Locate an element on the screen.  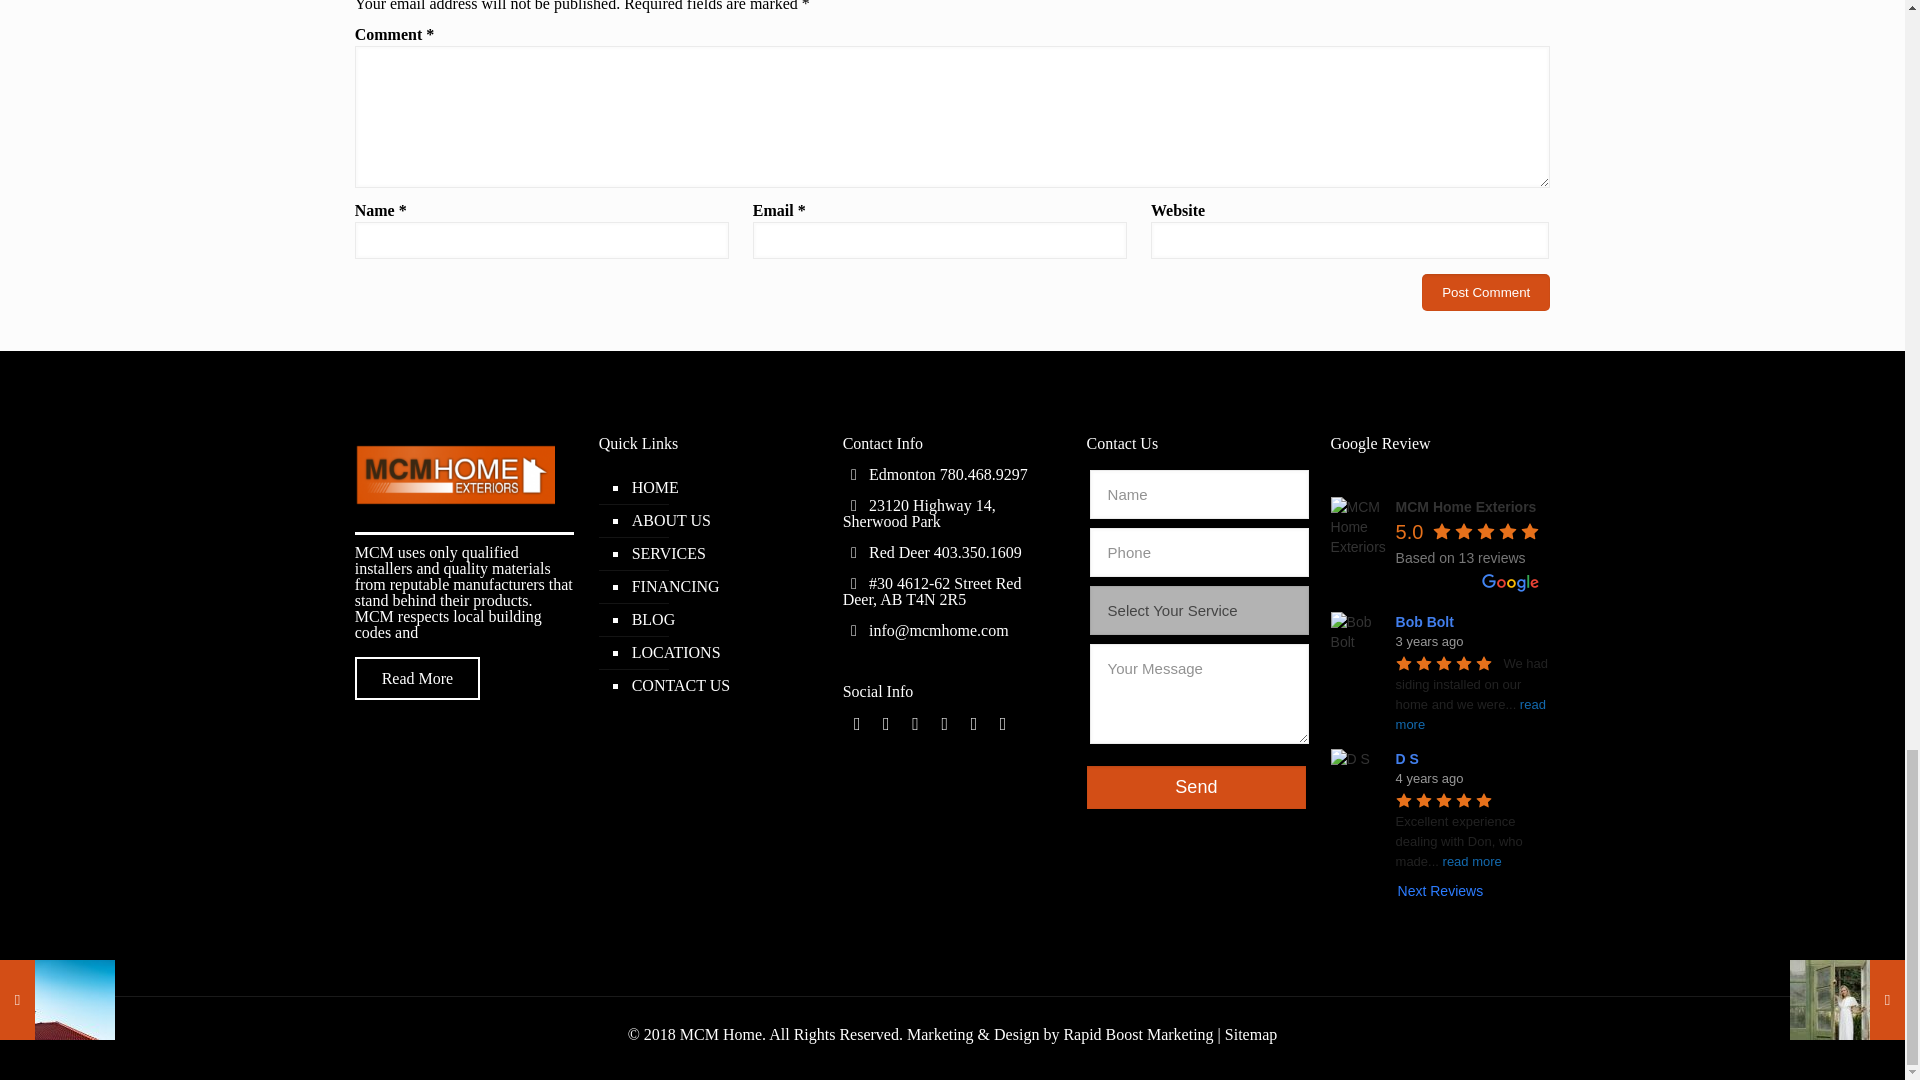
Post Comment is located at coordinates (1486, 292).